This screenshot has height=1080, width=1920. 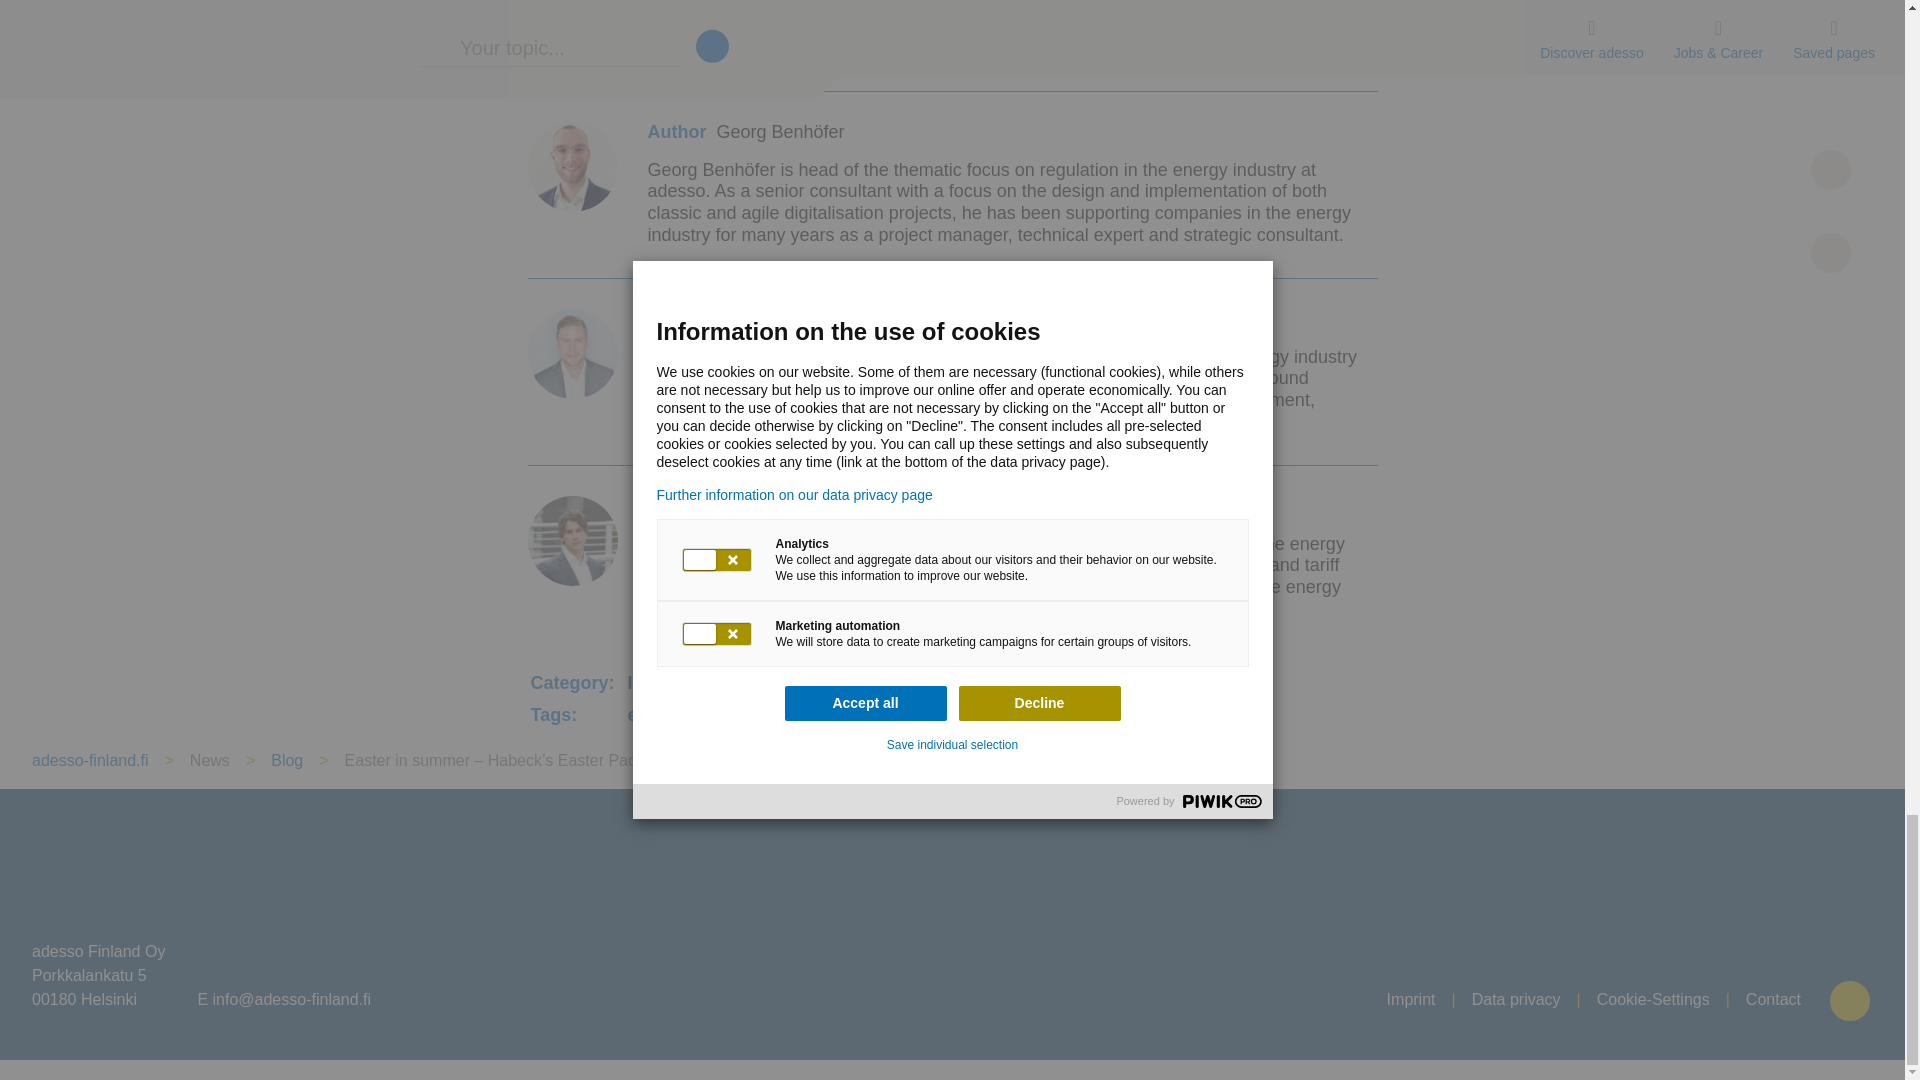 I want to click on Picture Lars  Zimmermann , so click(x=573, y=540).